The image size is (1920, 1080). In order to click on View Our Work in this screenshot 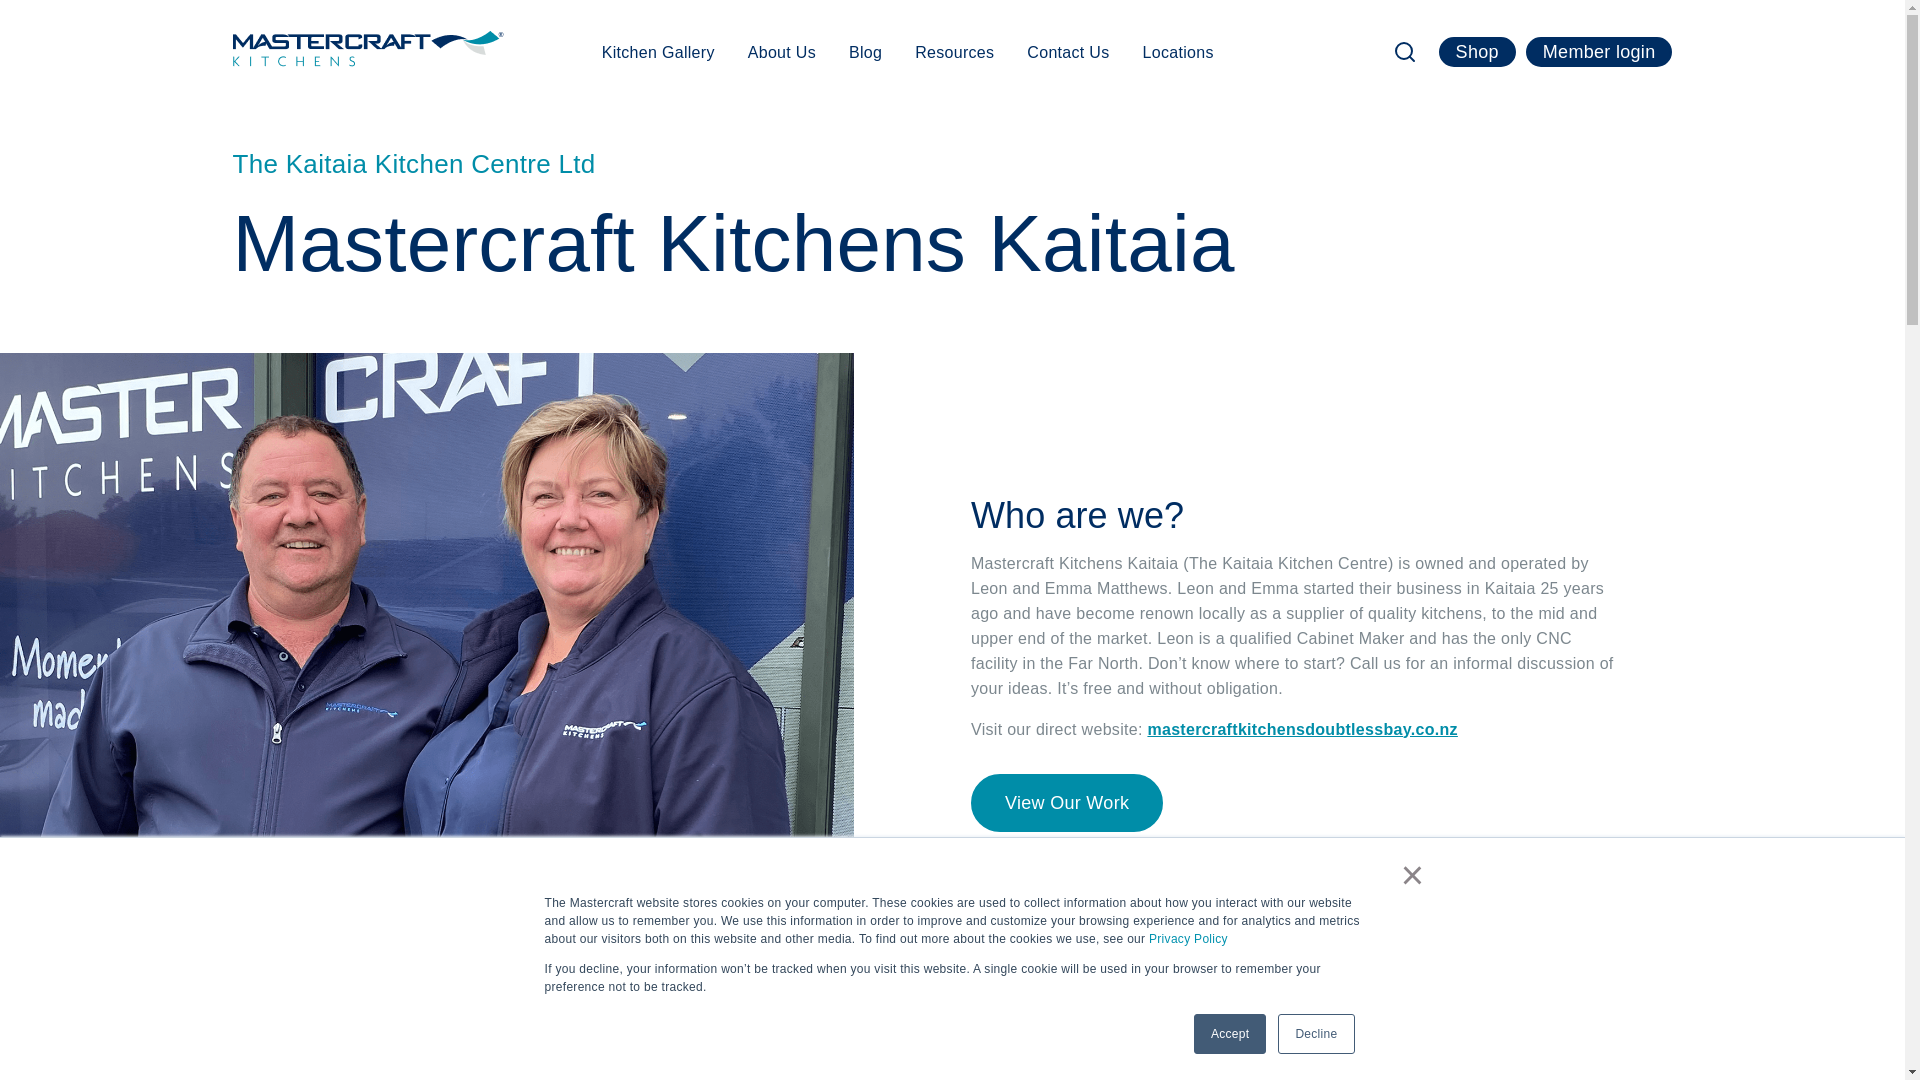, I will do `click(1067, 802)`.